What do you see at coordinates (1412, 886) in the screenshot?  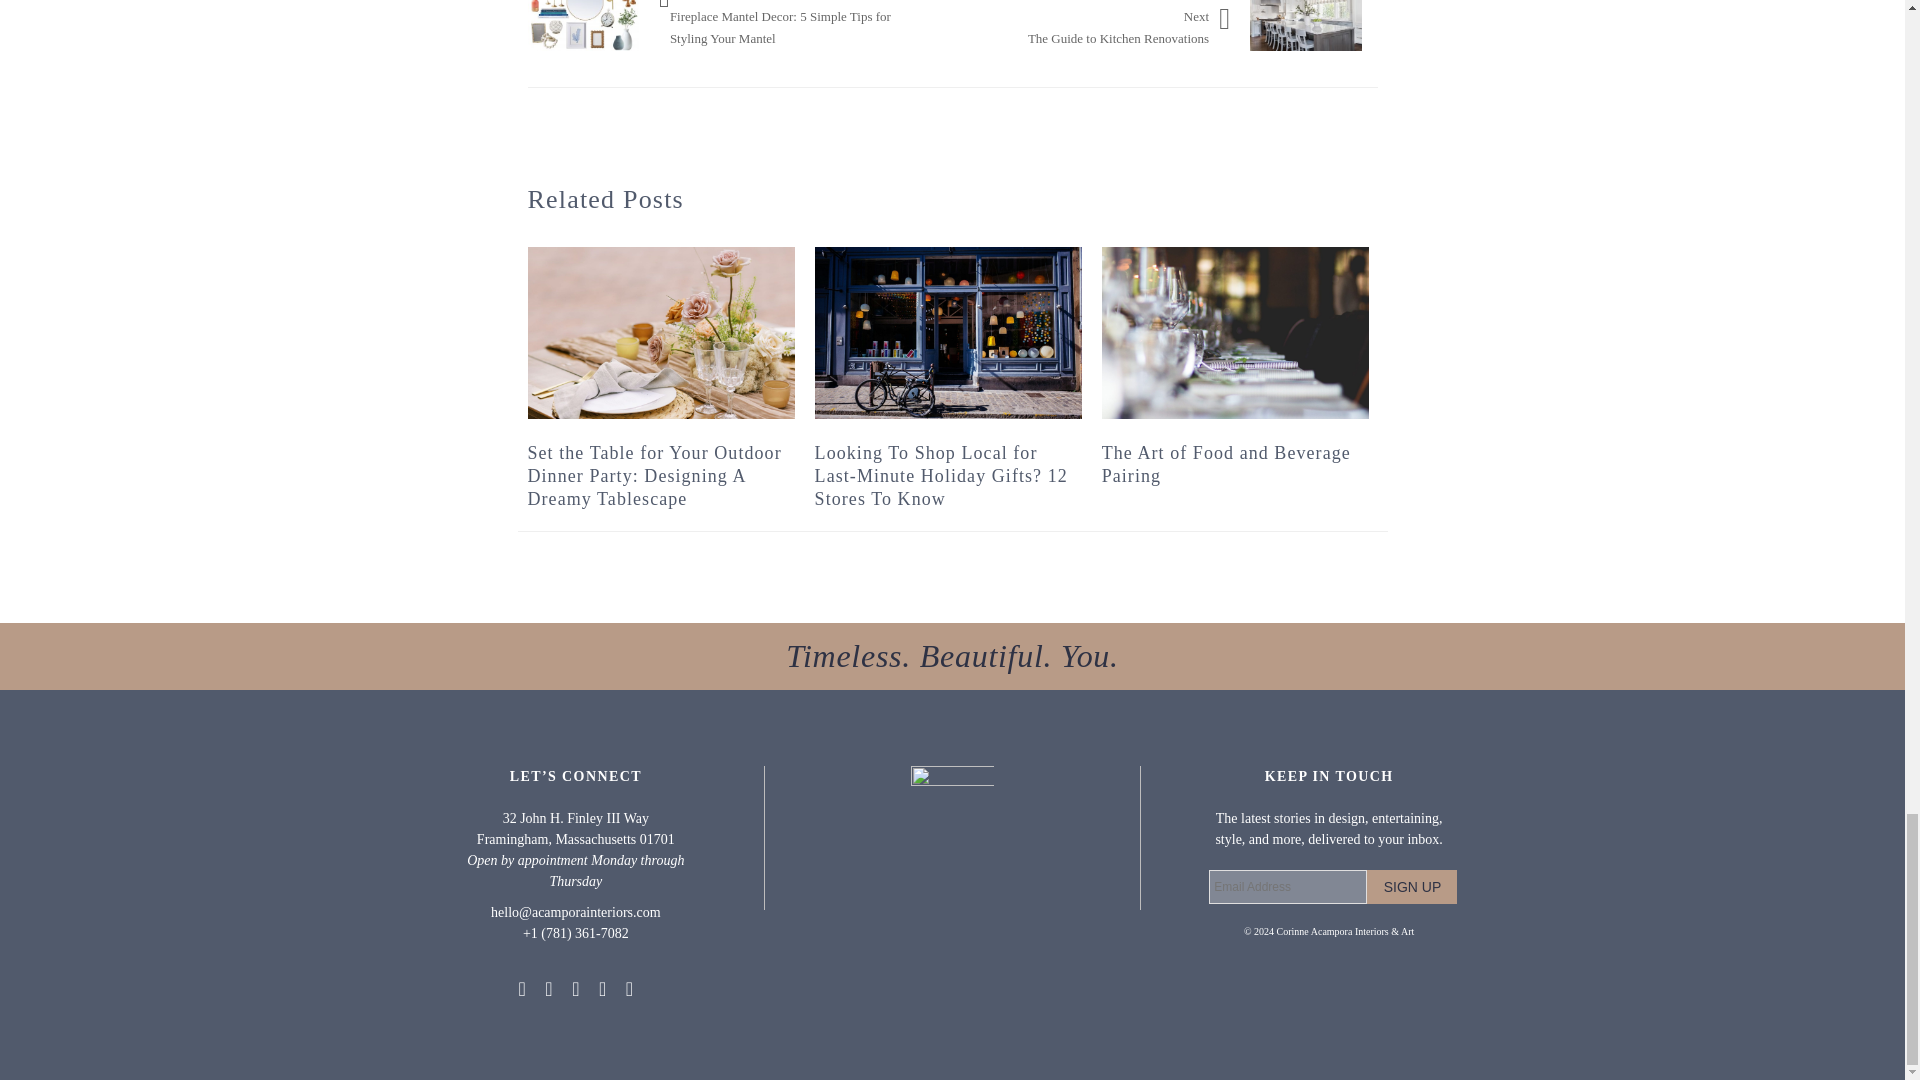 I see `Sign Up` at bounding box center [1412, 886].